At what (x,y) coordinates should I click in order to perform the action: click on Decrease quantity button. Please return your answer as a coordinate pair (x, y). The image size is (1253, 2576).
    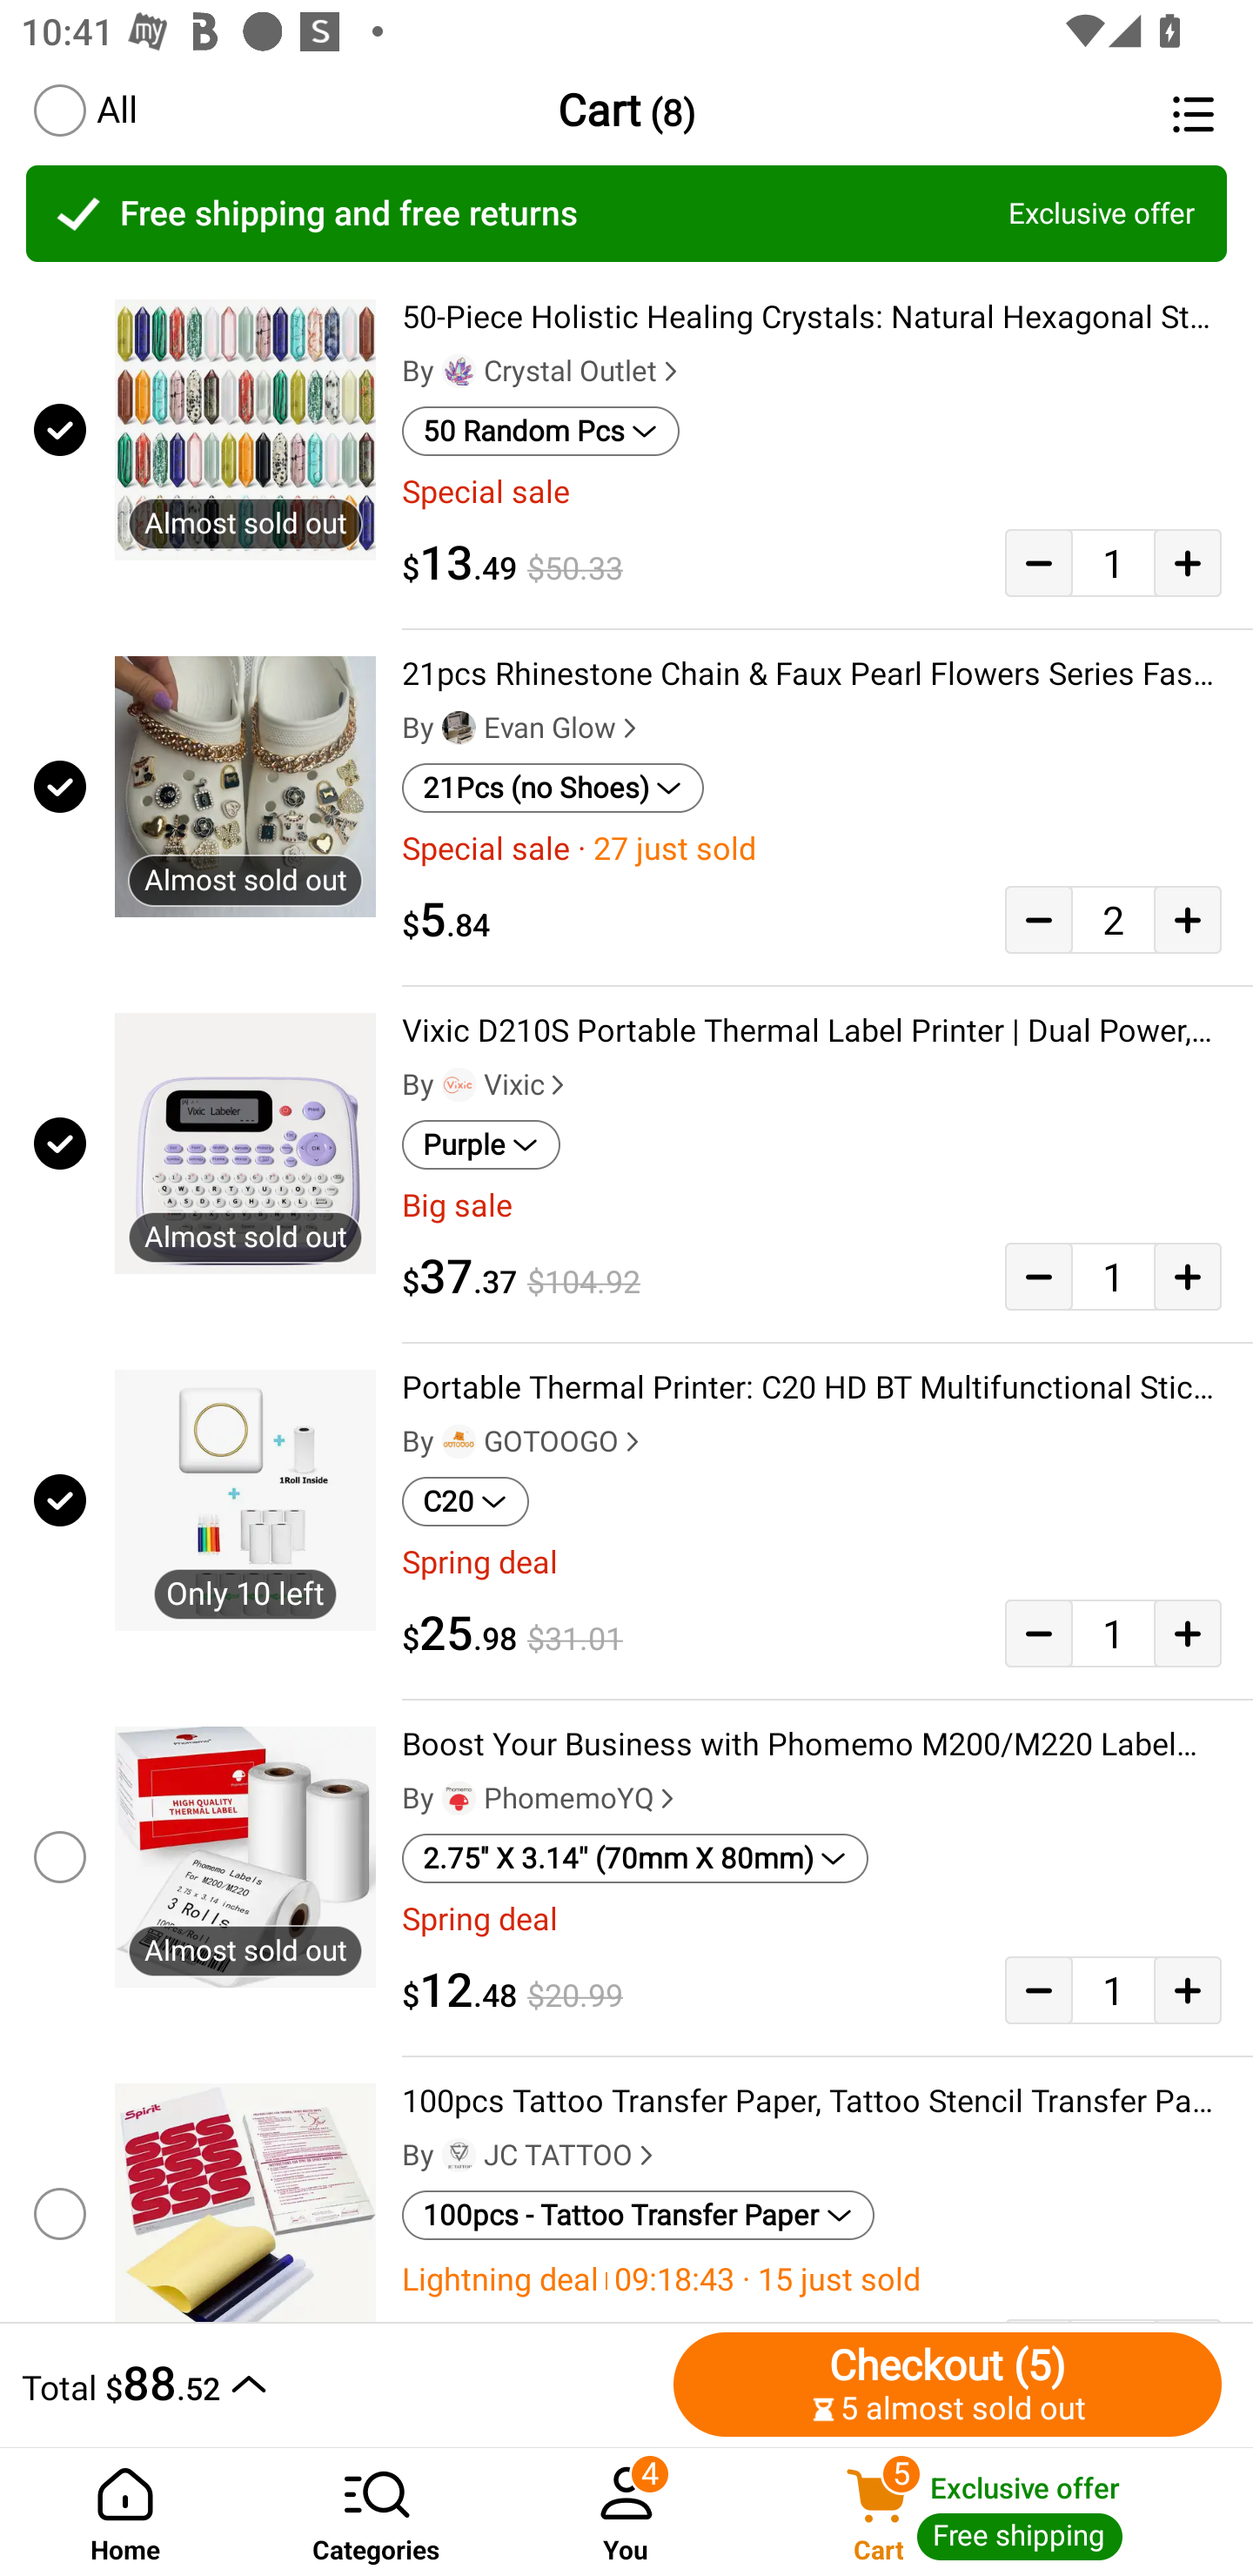
    Looking at the image, I should click on (1038, 1276).